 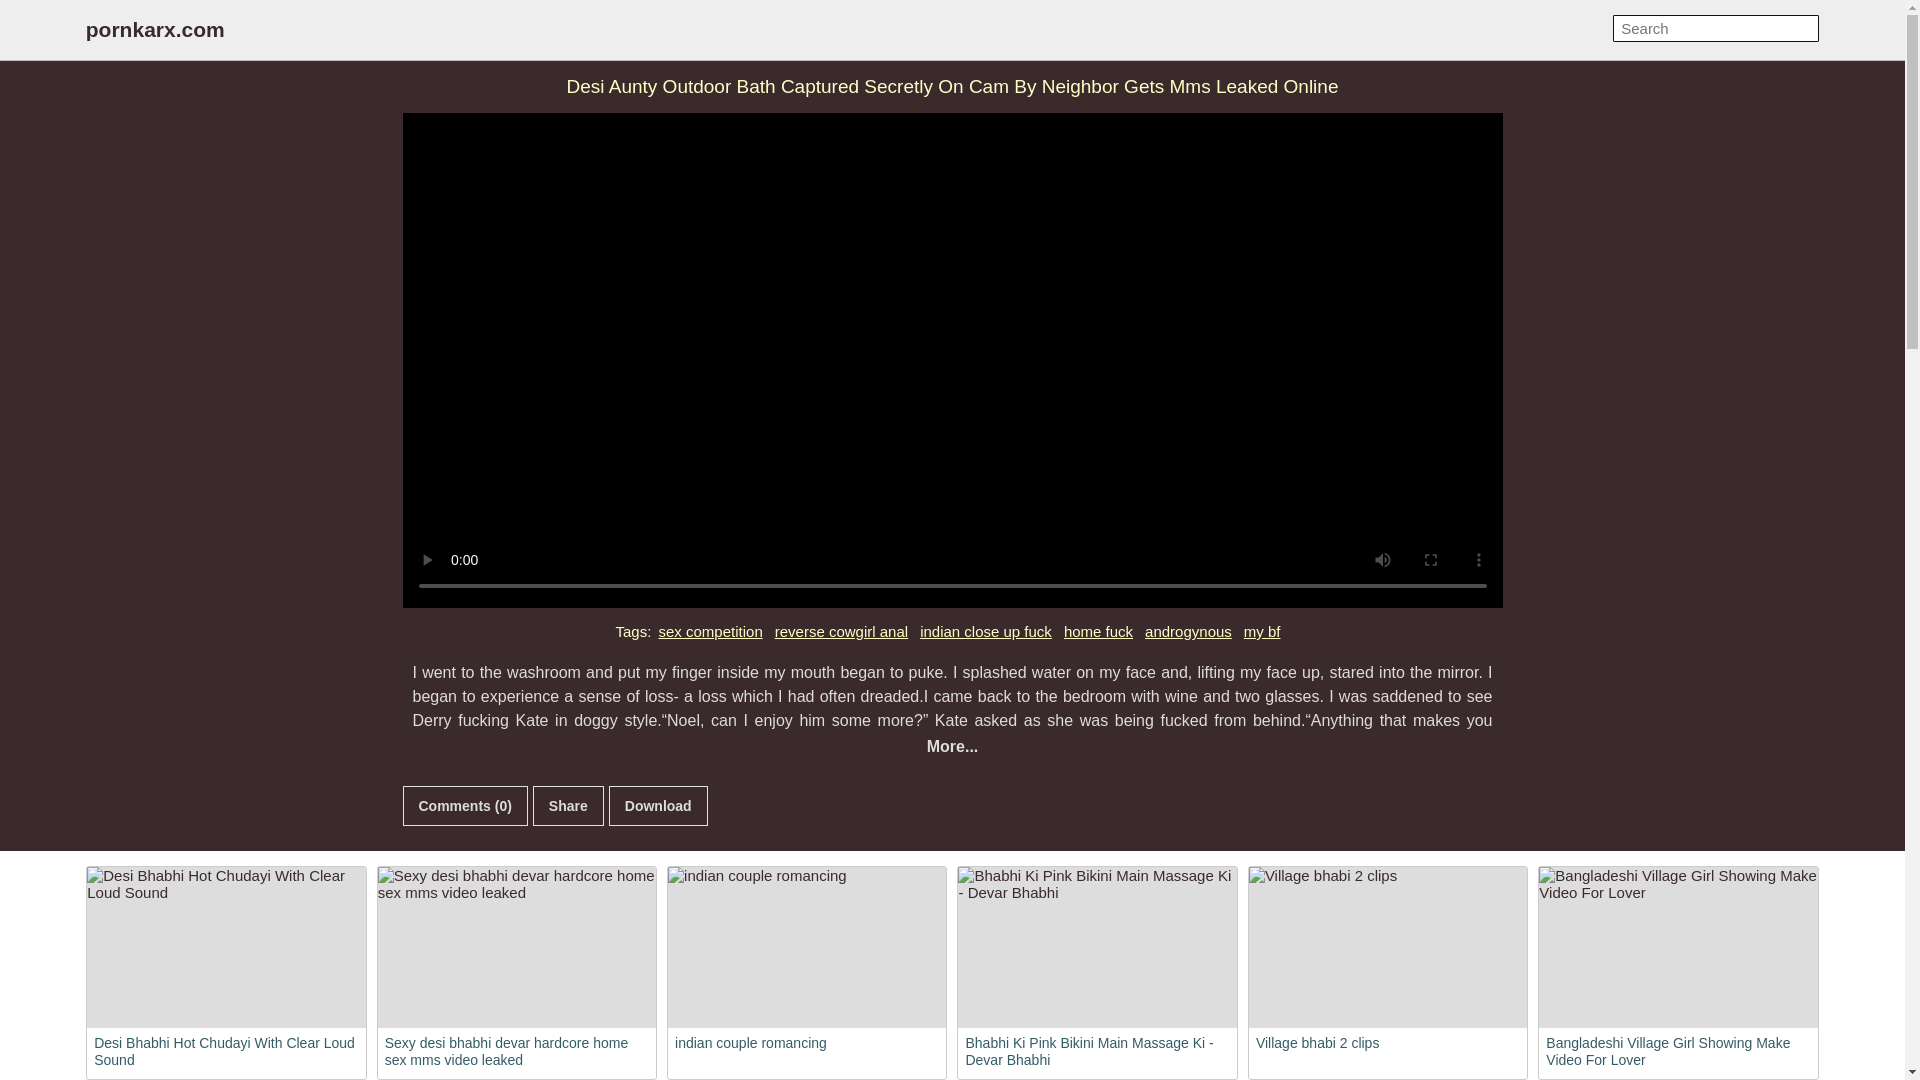 What do you see at coordinates (568, 806) in the screenshot?
I see `Share` at bounding box center [568, 806].